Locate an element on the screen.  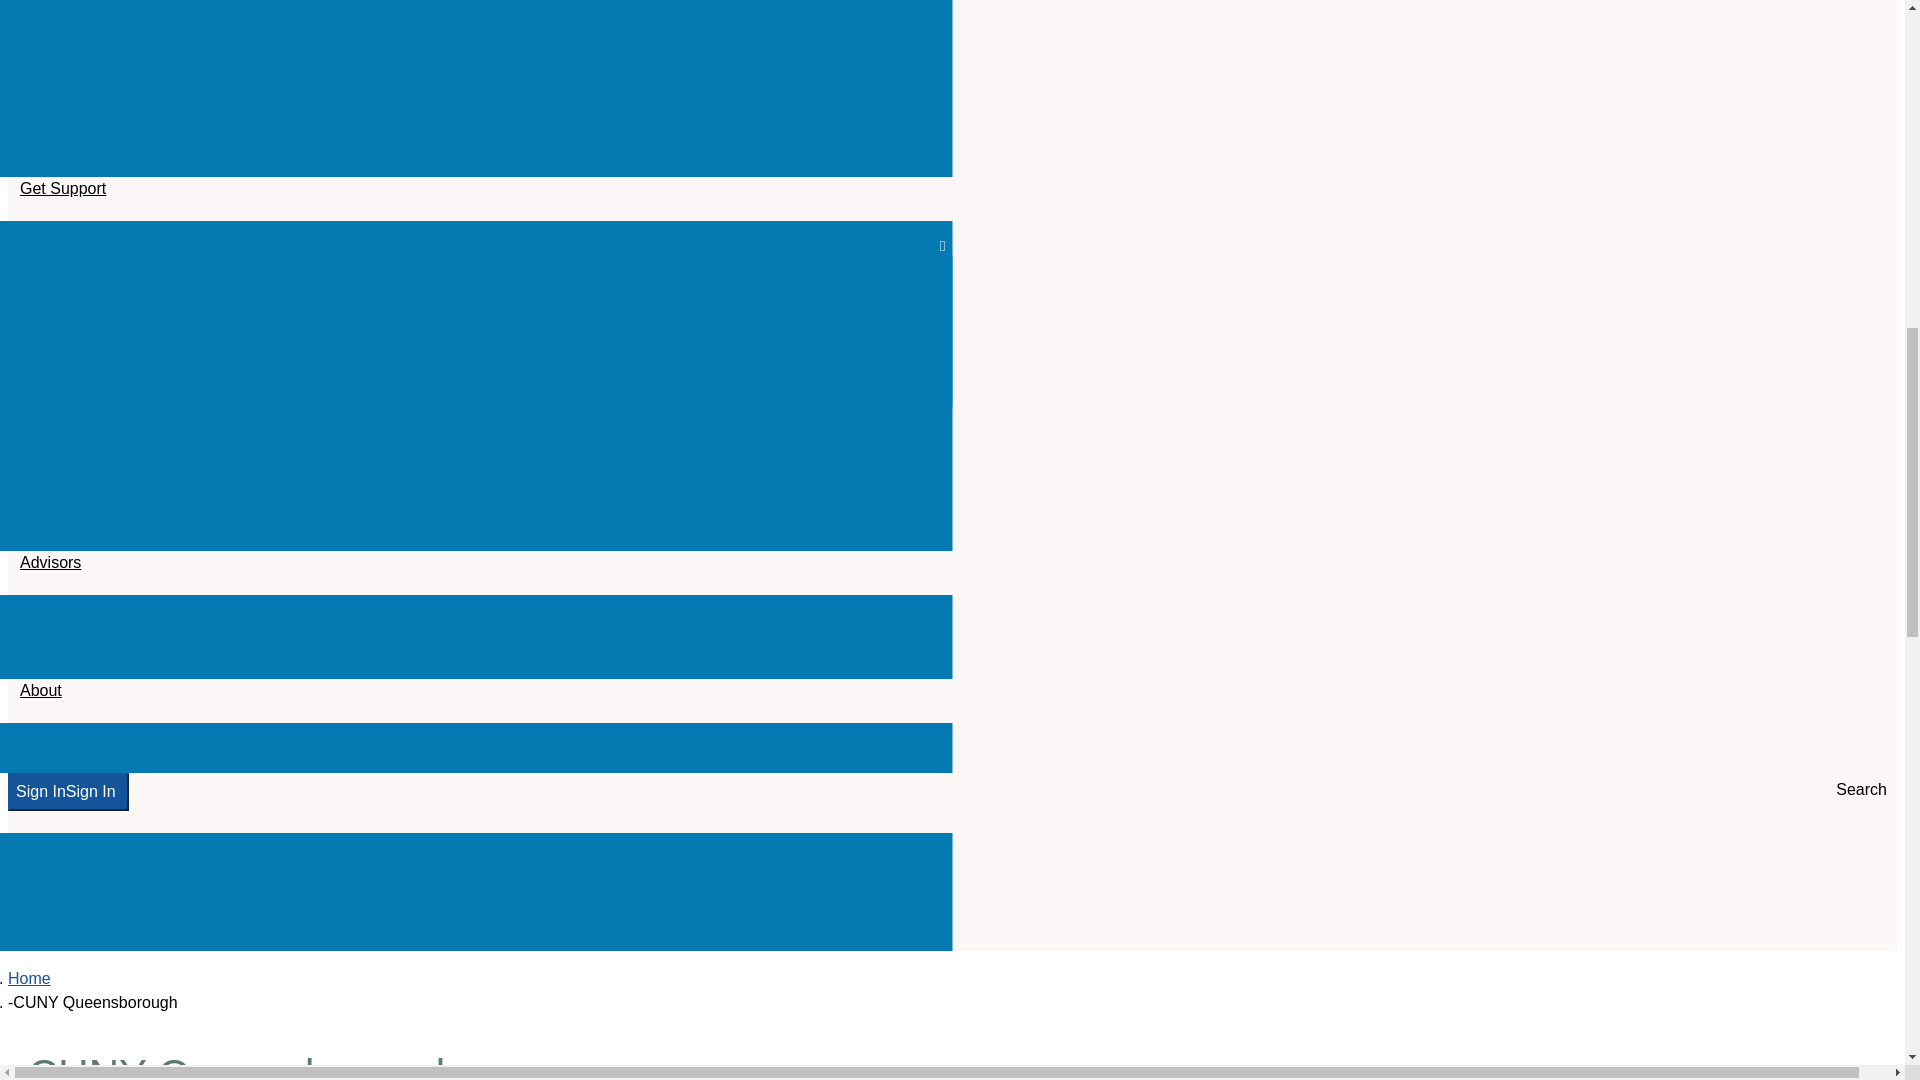
Application Guide is located at coordinates (476, 16).